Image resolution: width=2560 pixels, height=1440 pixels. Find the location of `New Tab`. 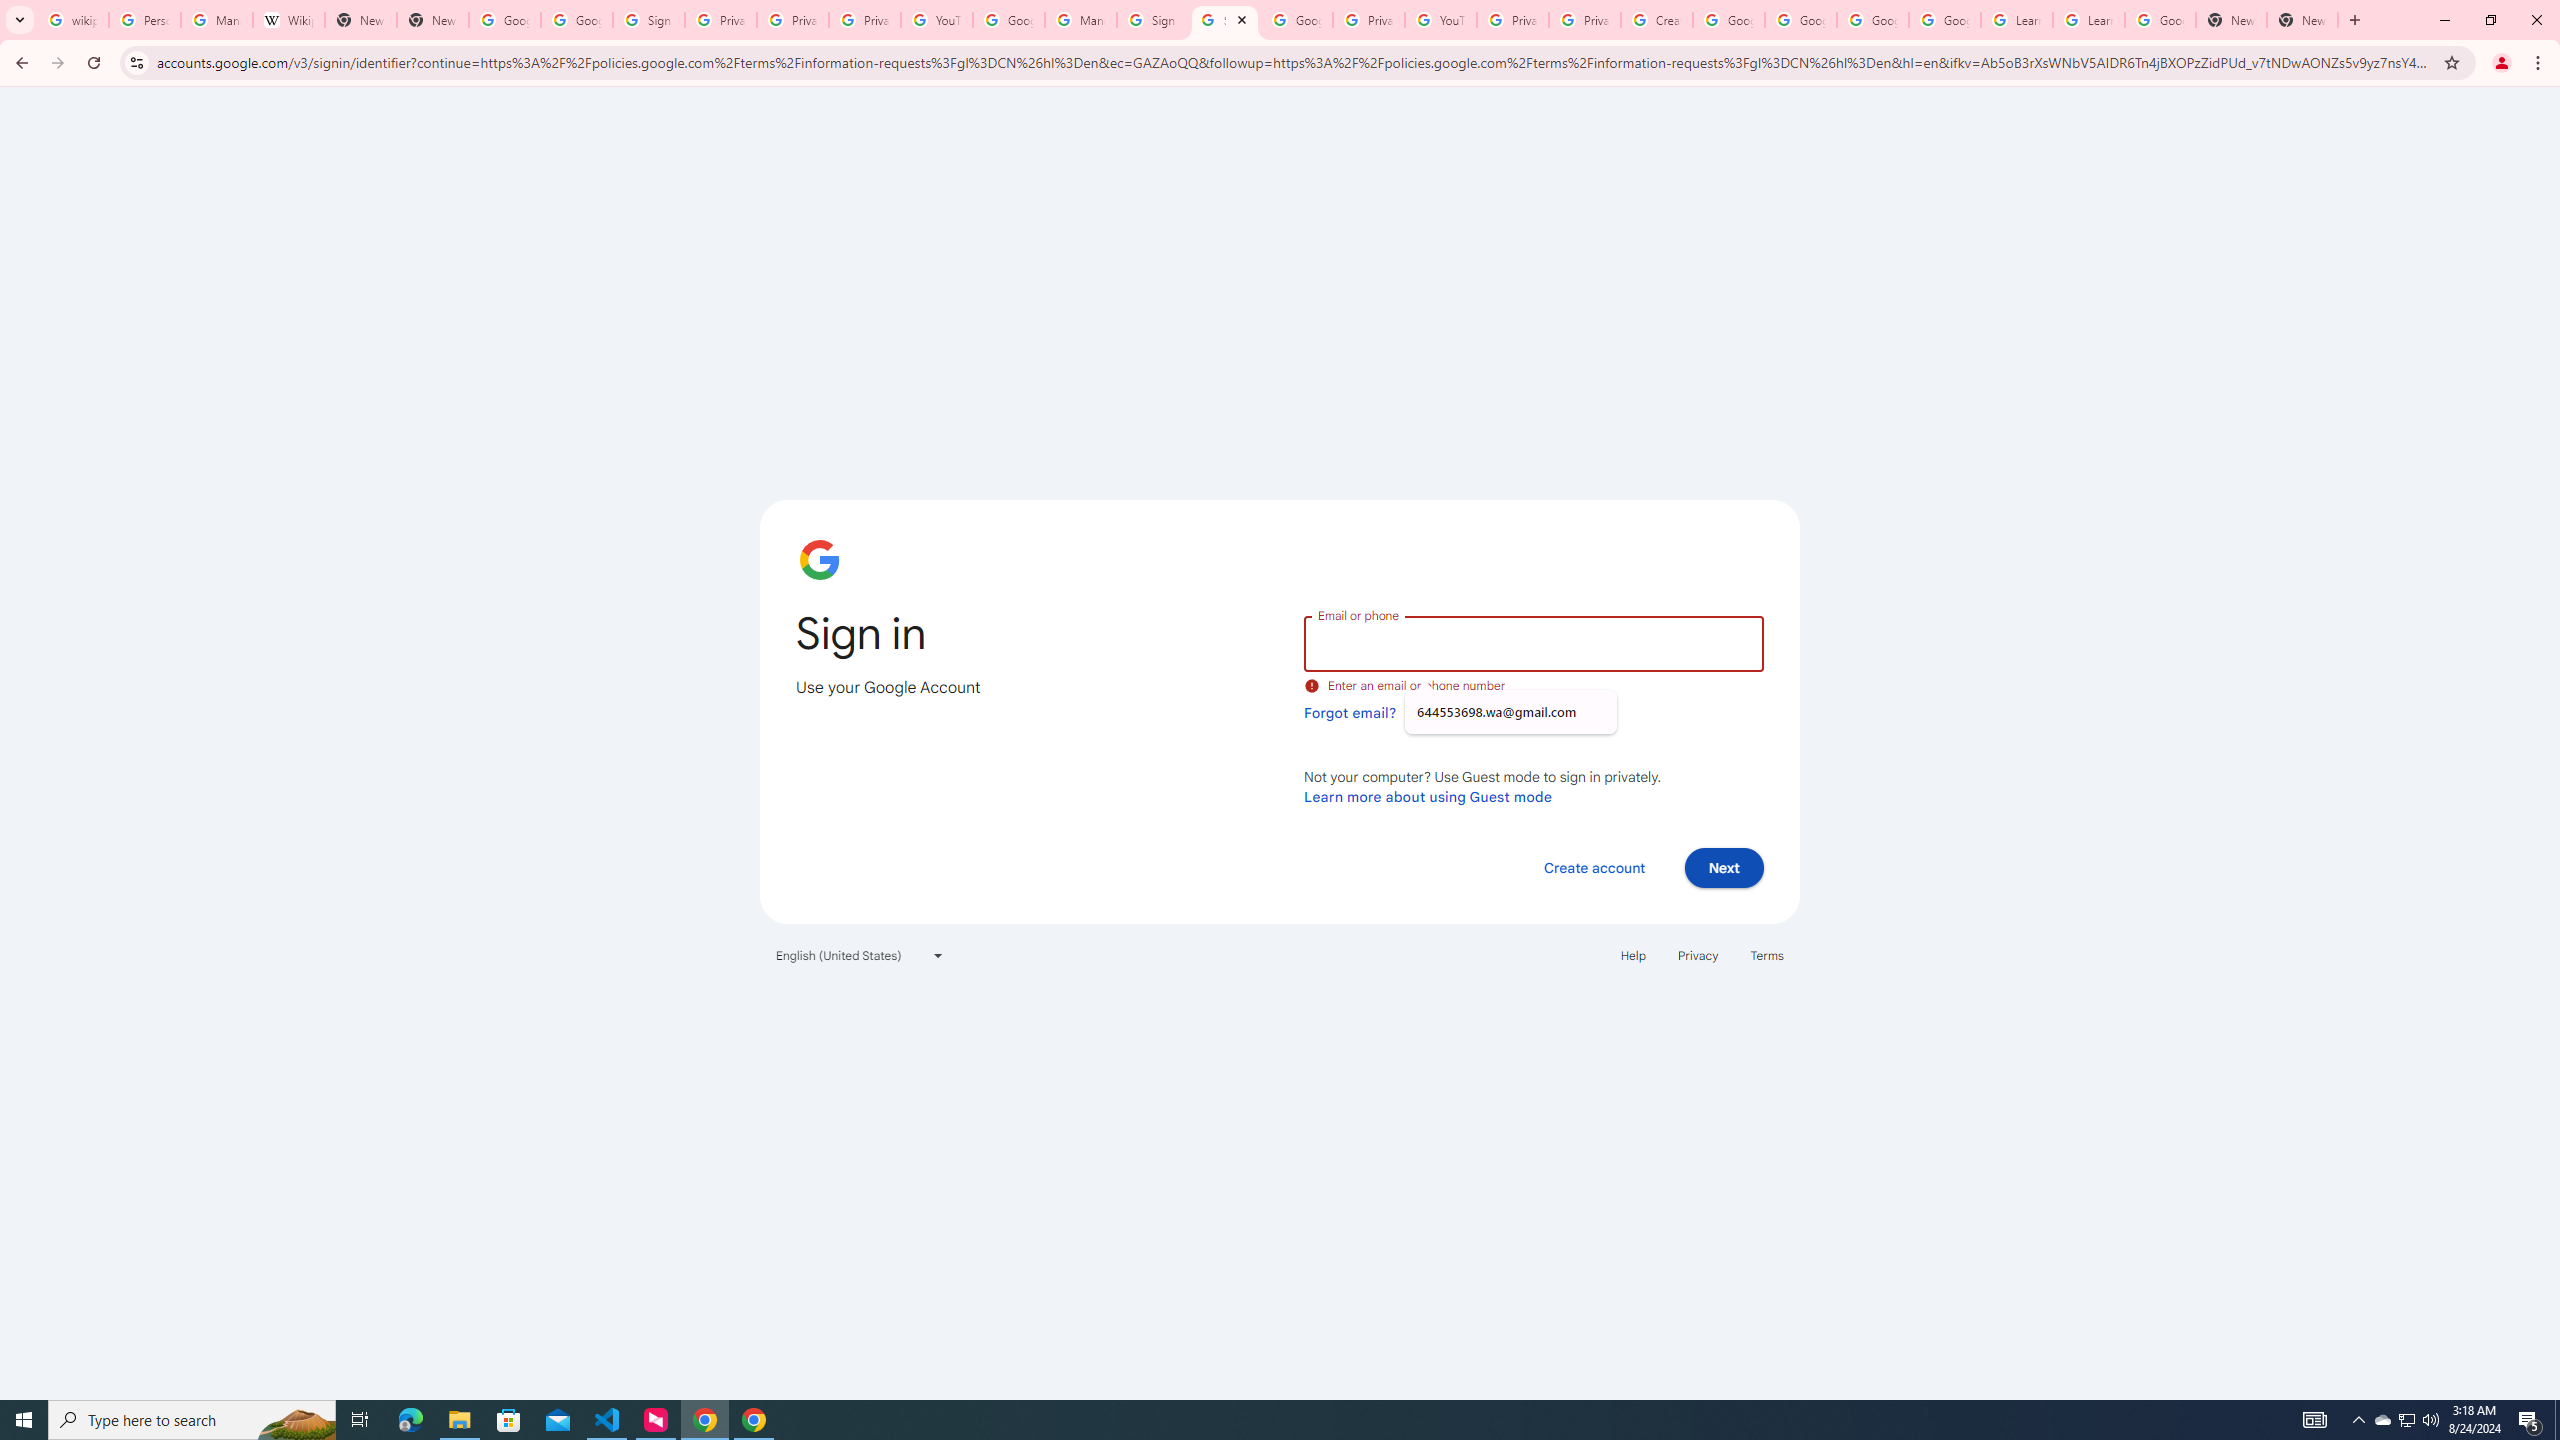

New Tab is located at coordinates (434, 20).